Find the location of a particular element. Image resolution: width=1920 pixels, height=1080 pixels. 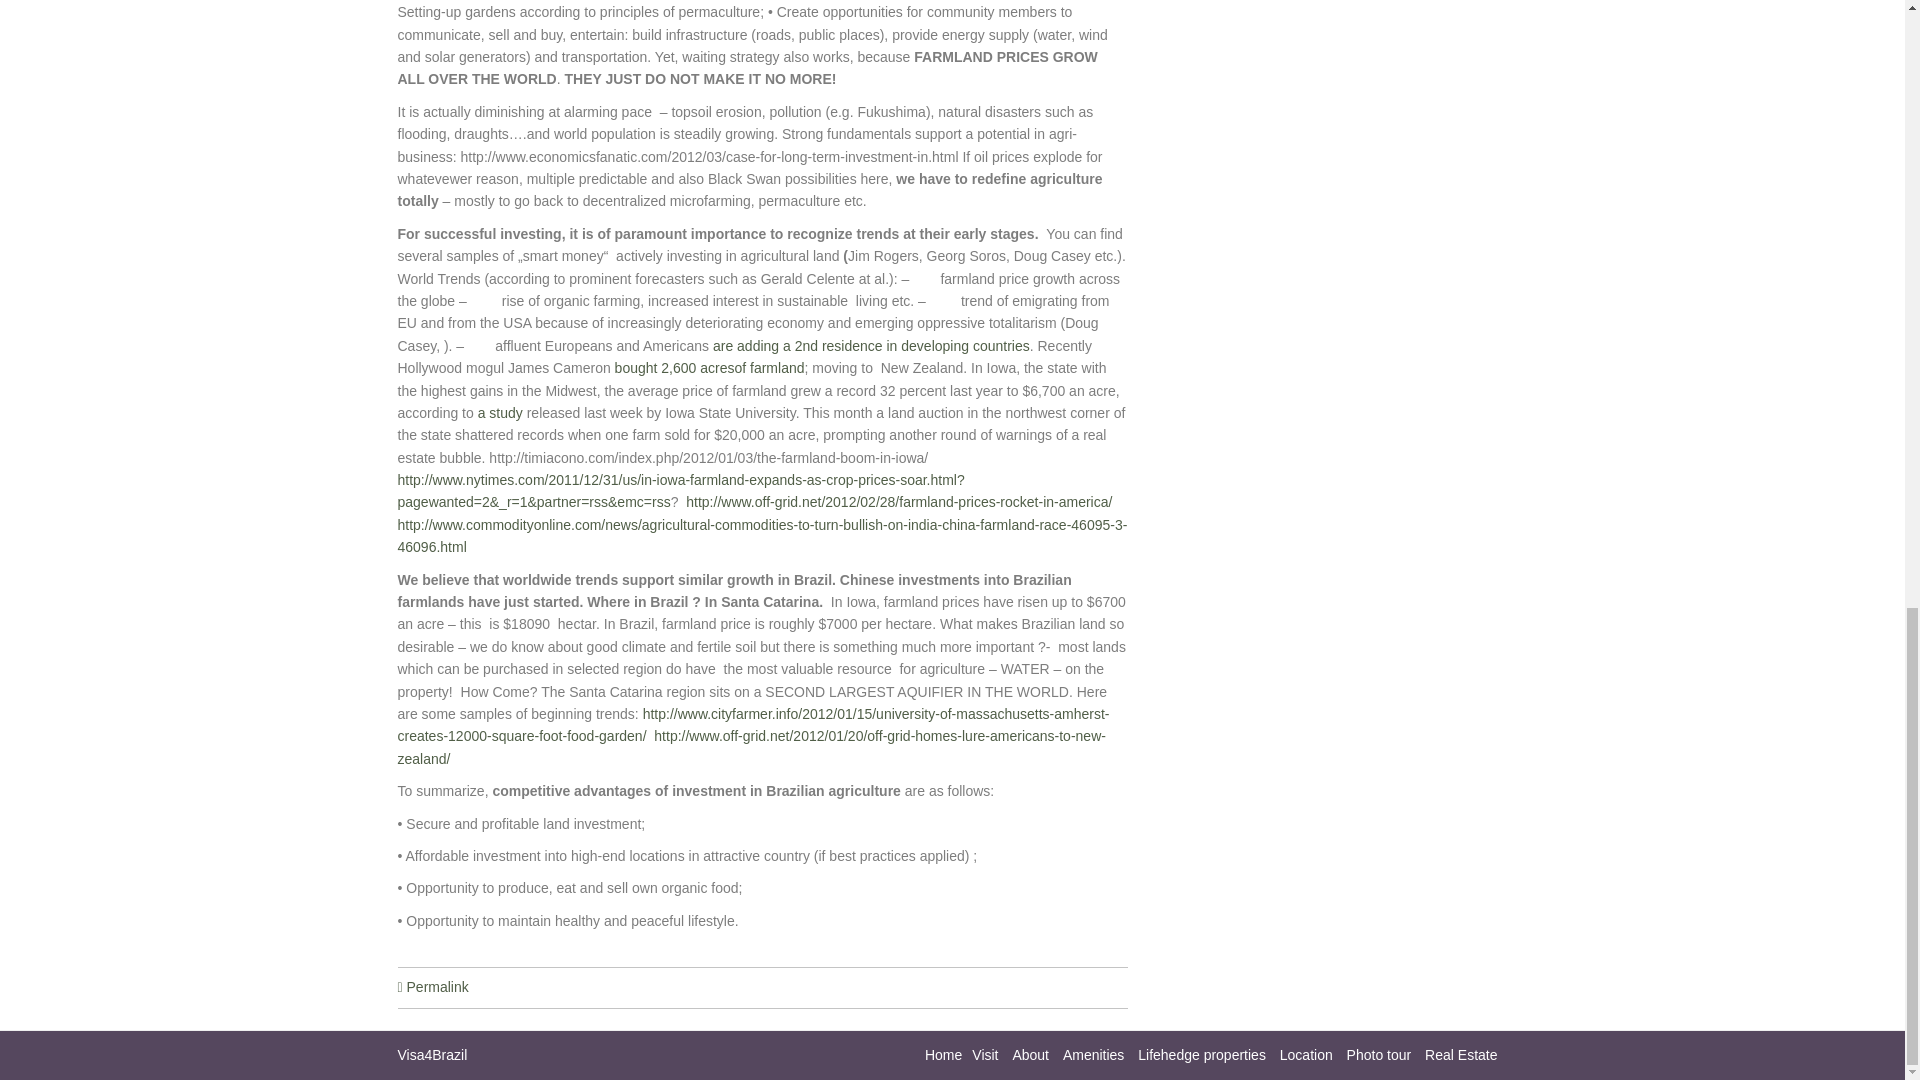

bought 2,600 acresof farmland is located at coordinates (707, 367).